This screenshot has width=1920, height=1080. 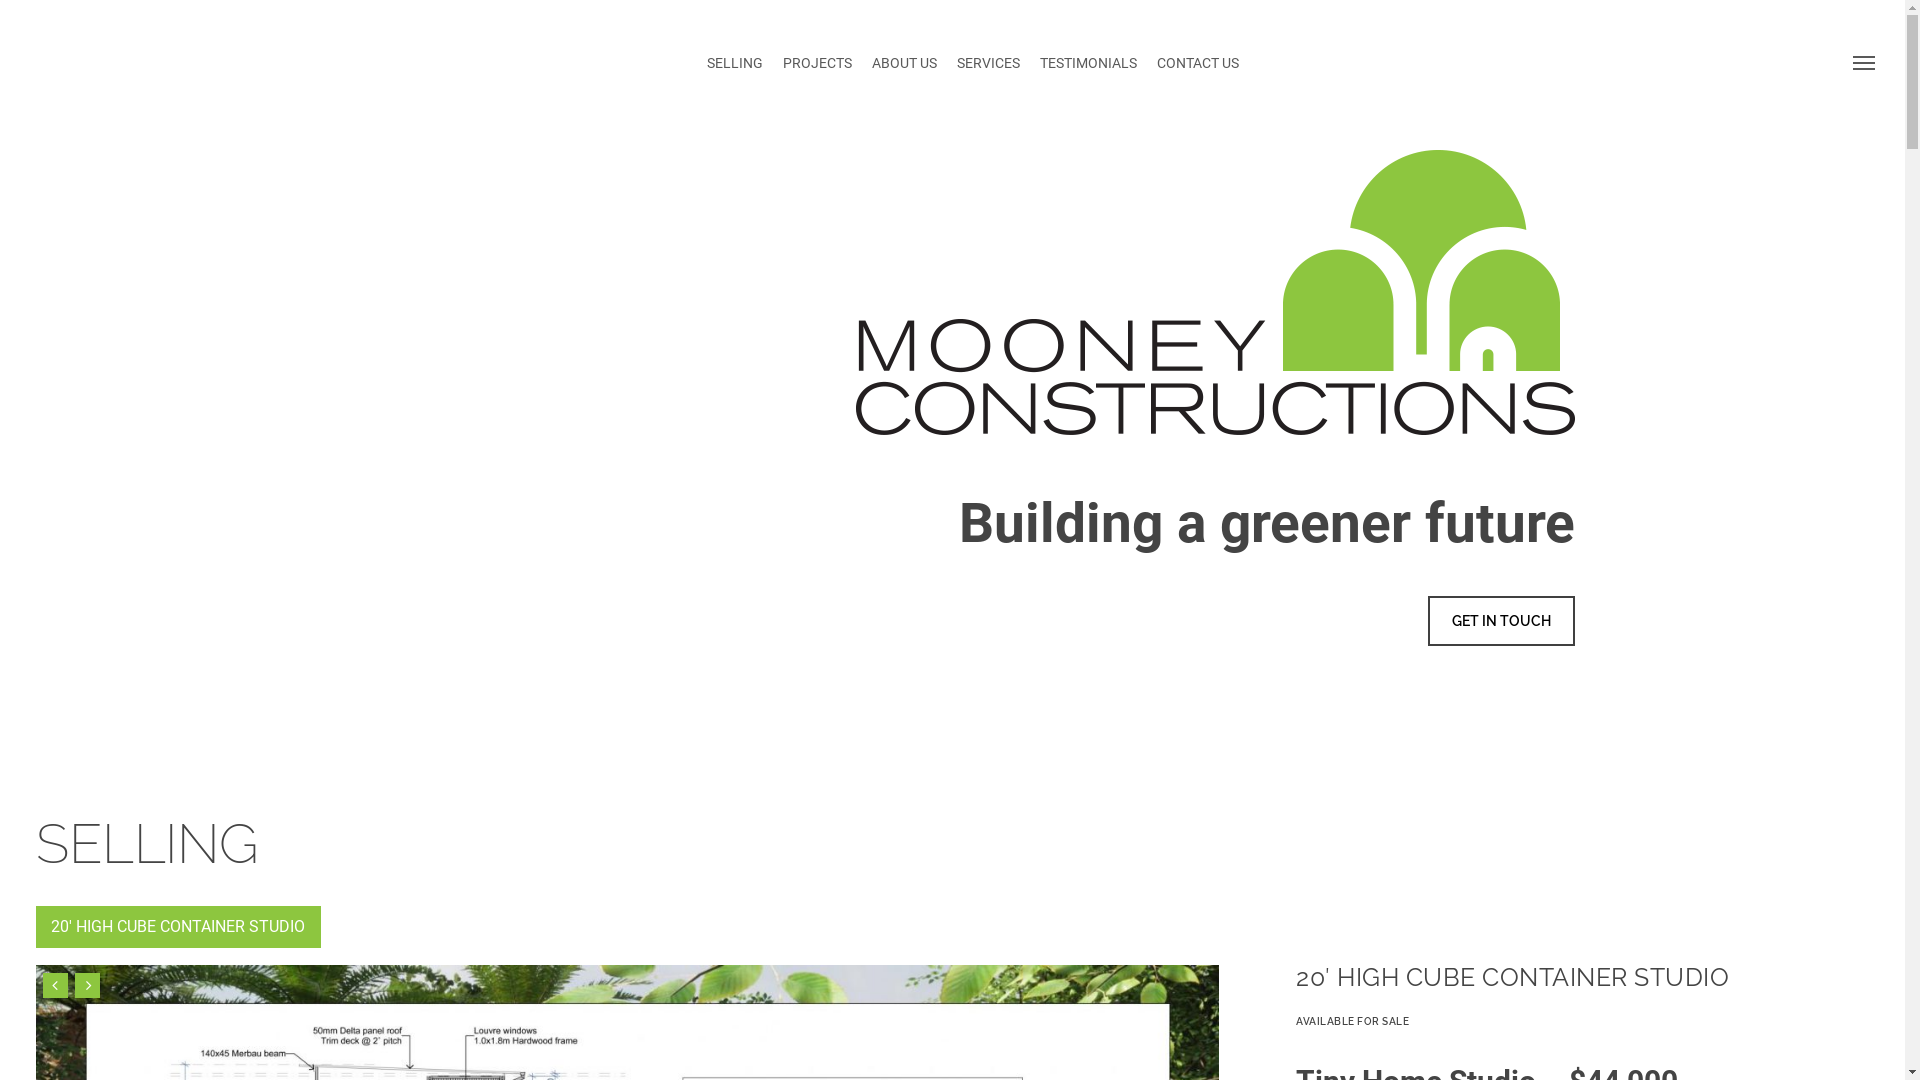 What do you see at coordinates (1198, 62) in the screenshot?
I see `CONTACT US` at bounding box center [1198, 62].